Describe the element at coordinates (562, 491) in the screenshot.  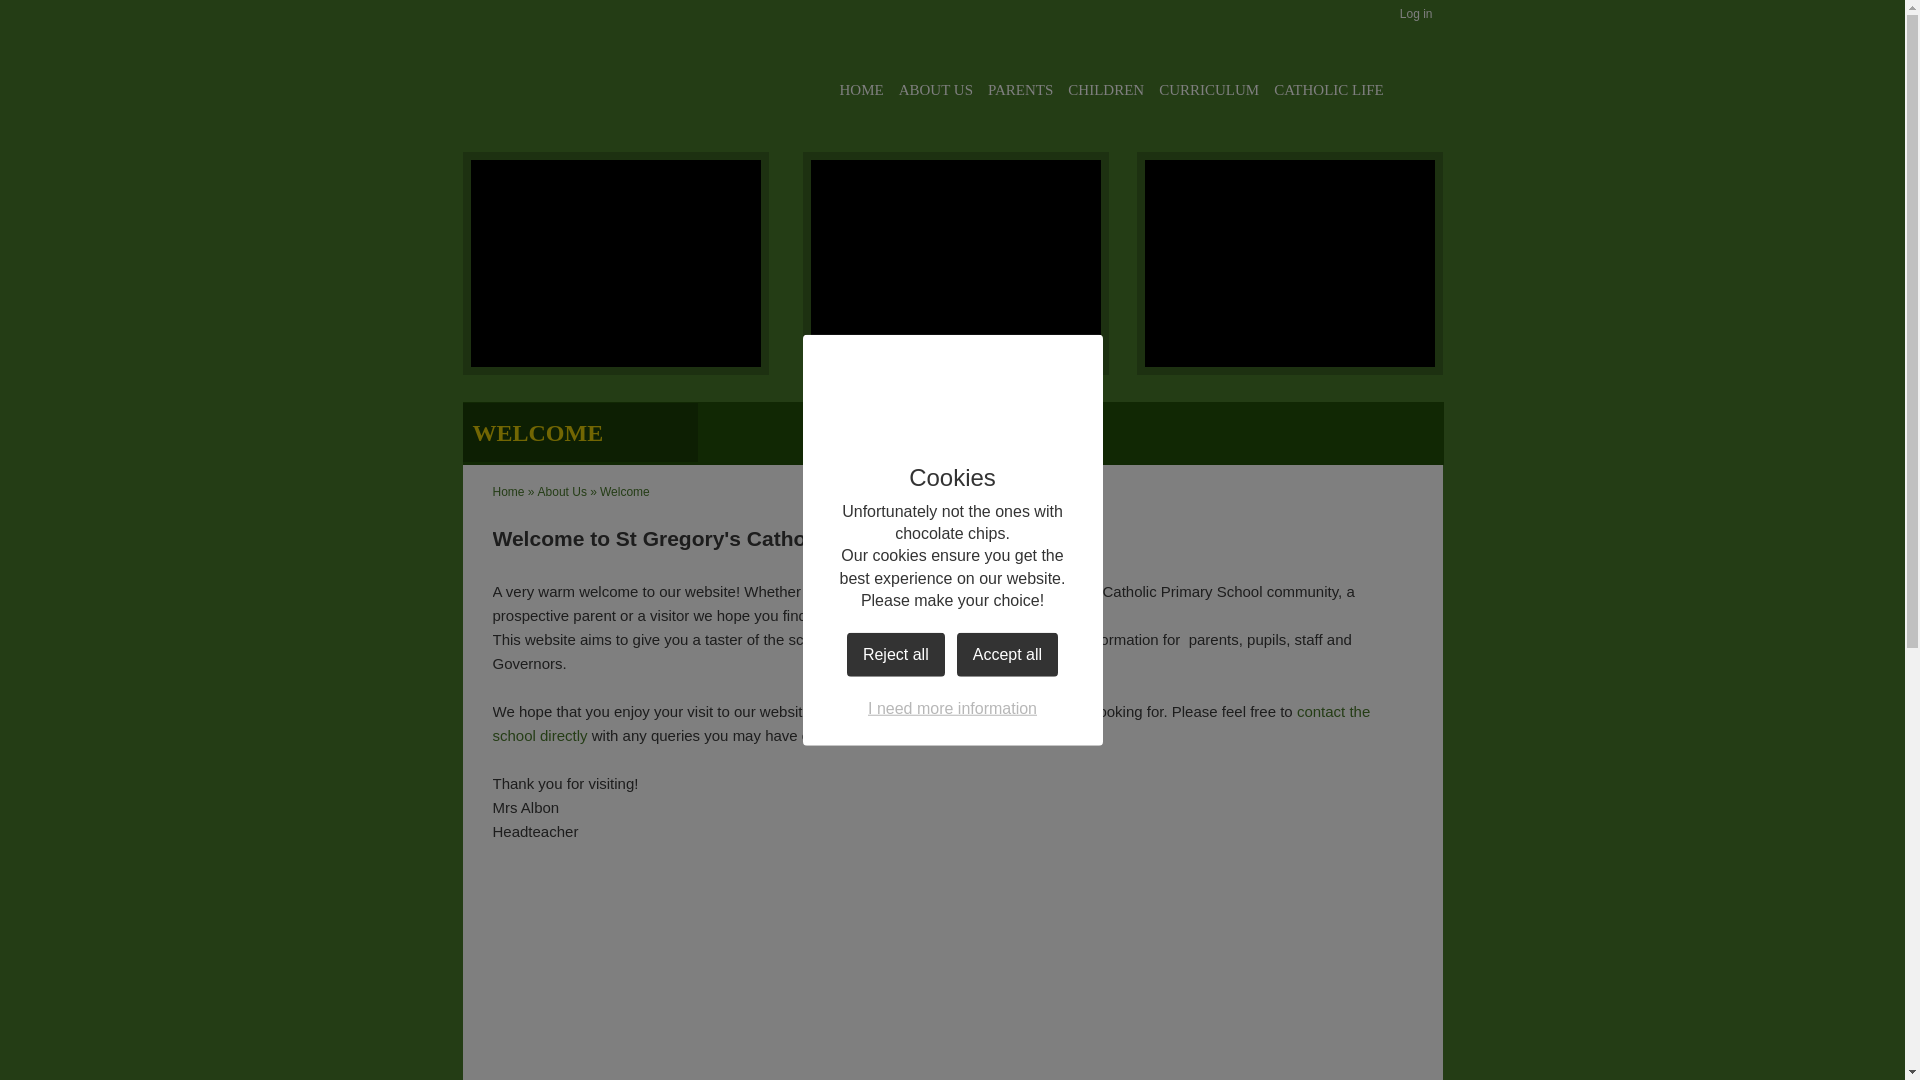
I see `About Us` at that location.